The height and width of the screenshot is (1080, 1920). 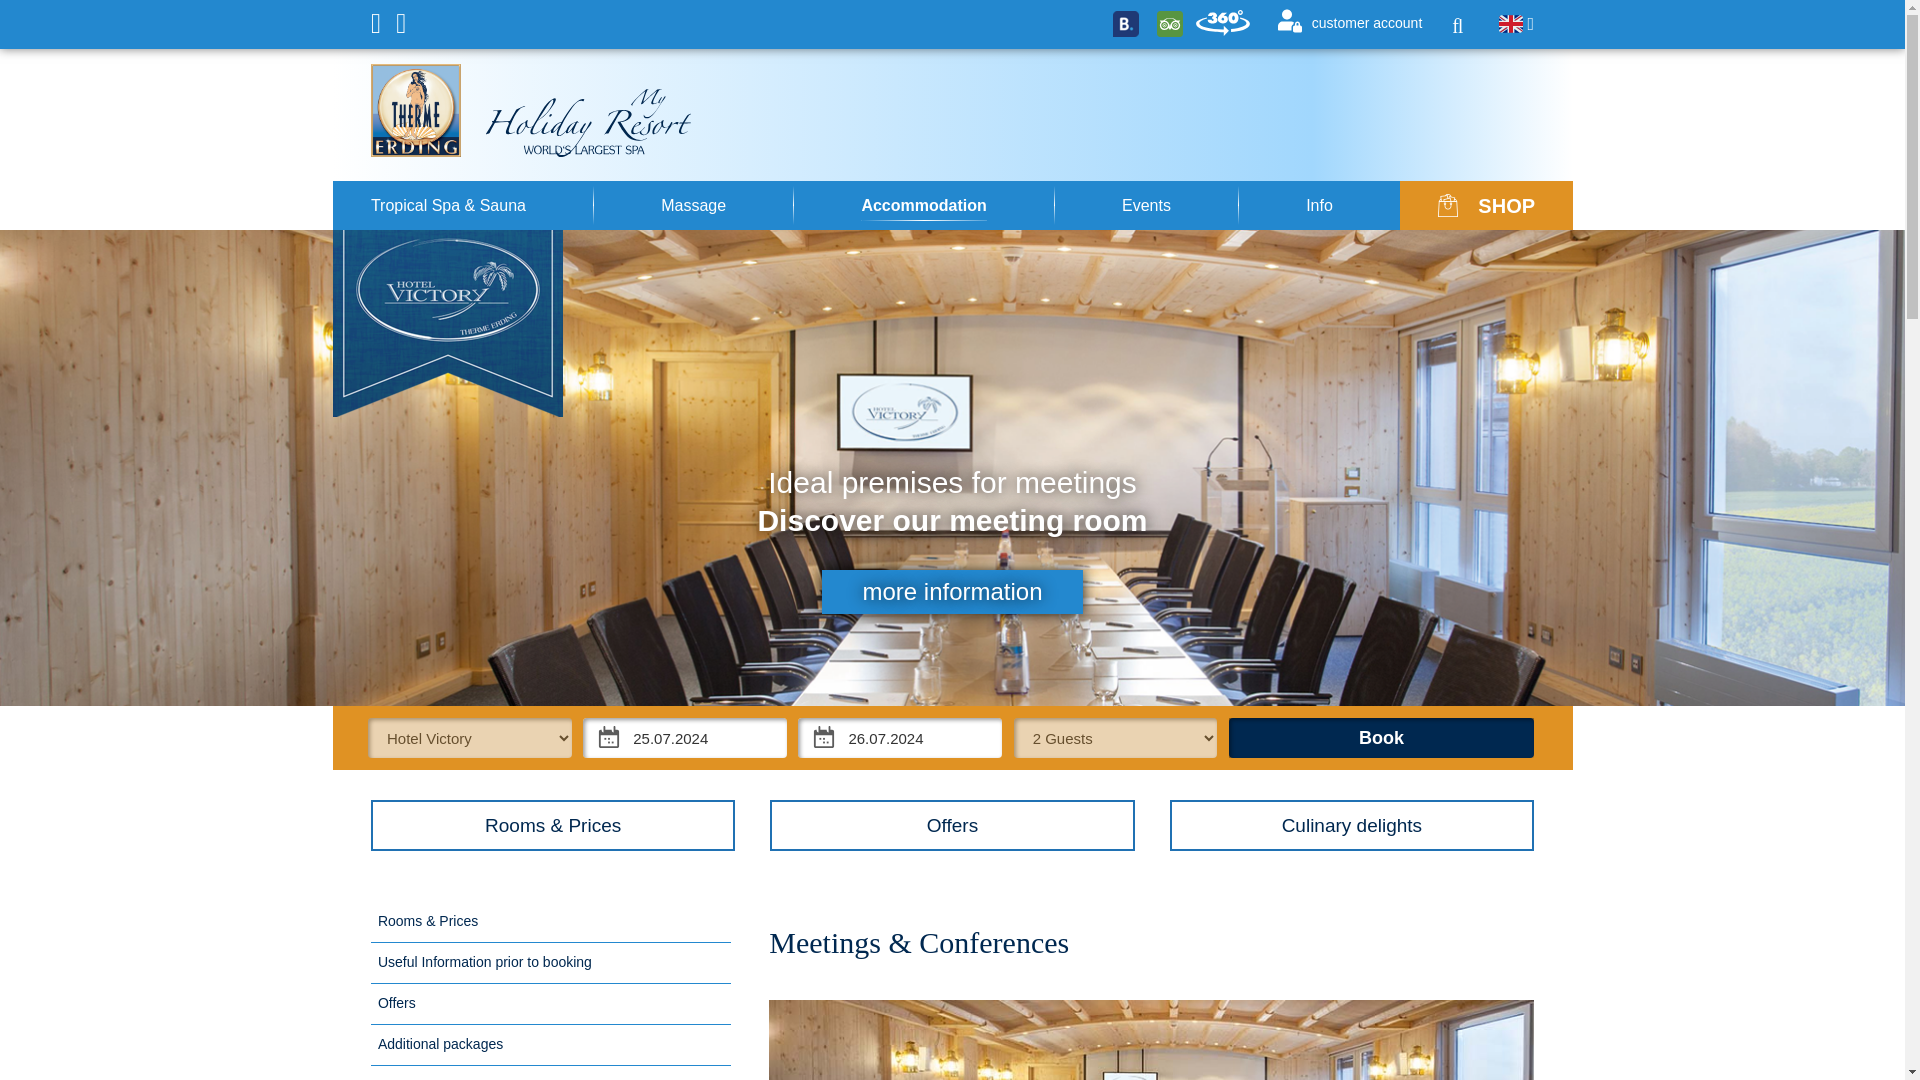 What do you see at coordinates (415, 110) in the screenshot?
I see `Therme Erding` at bounding box center [415, 110].